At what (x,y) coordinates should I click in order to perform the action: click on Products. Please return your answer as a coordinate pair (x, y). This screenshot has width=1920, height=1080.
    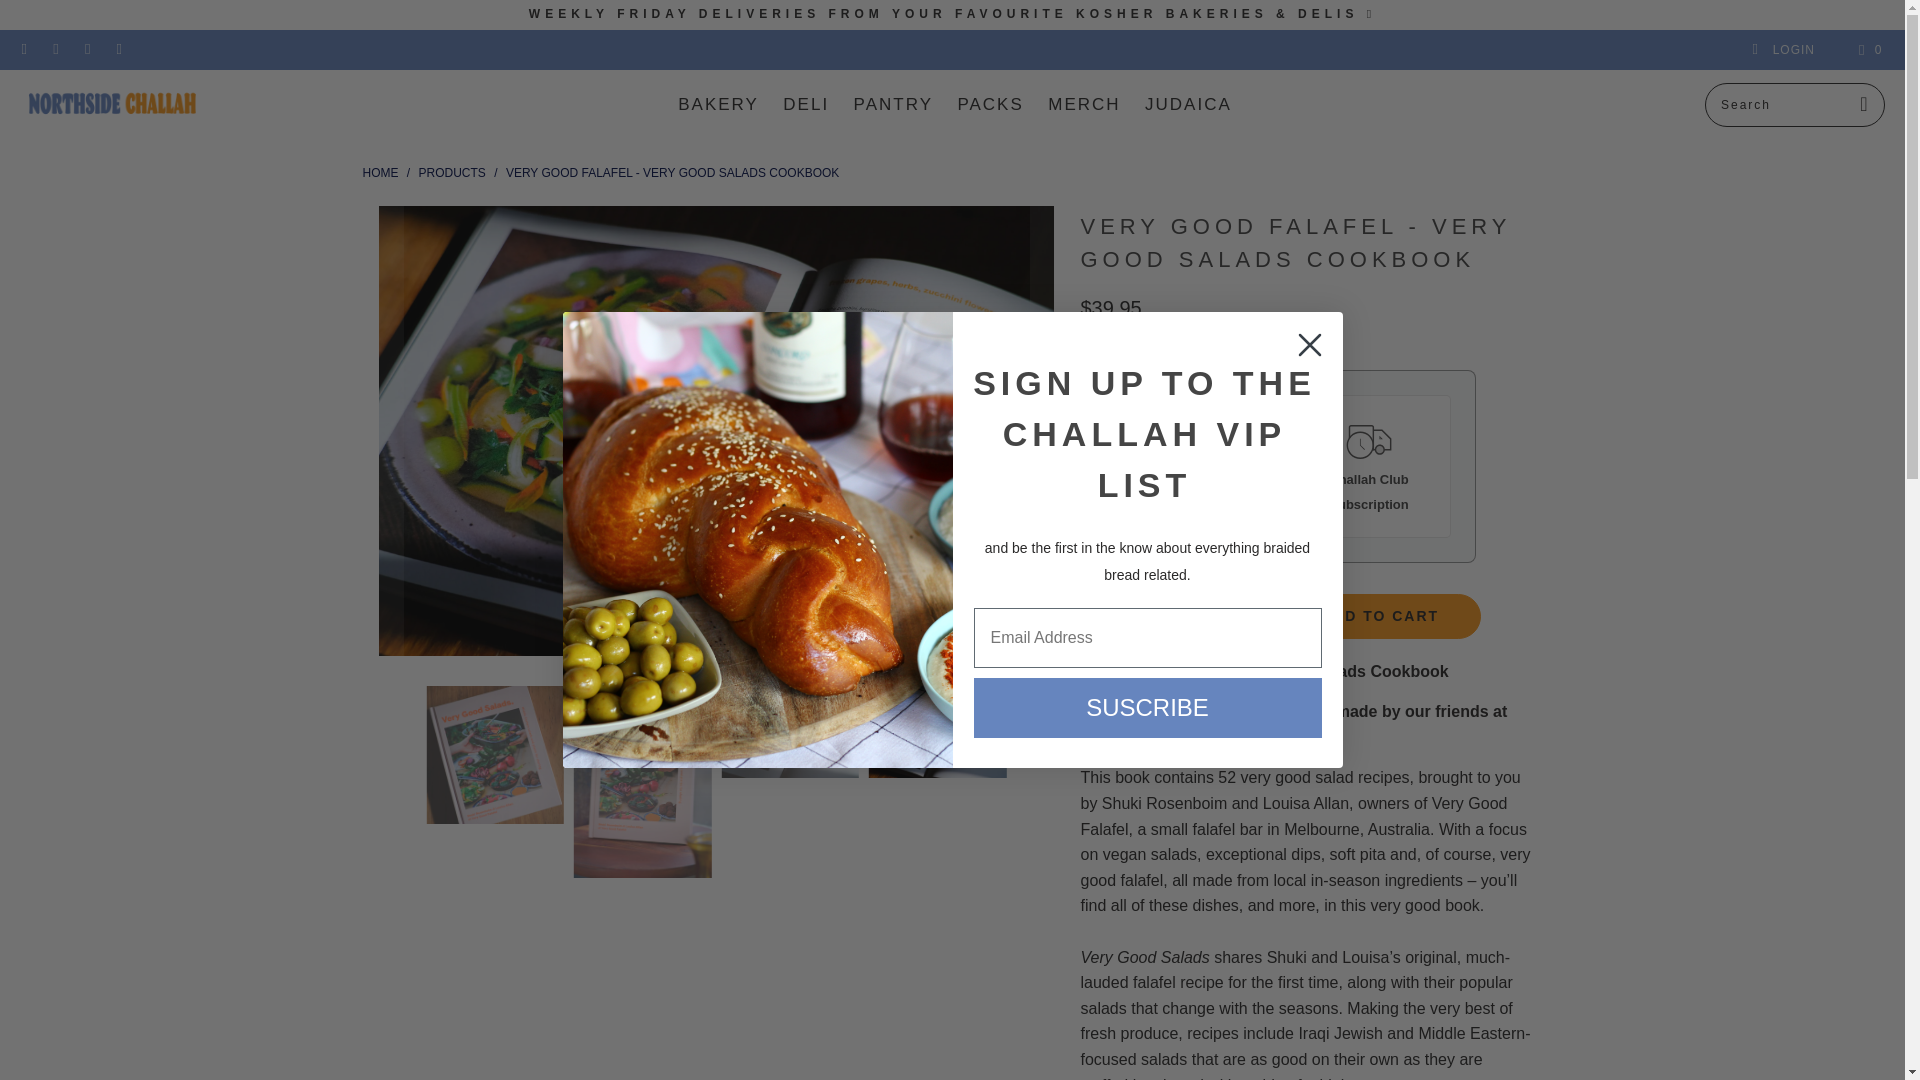
    Looking at the image, I should click on (452, 173).